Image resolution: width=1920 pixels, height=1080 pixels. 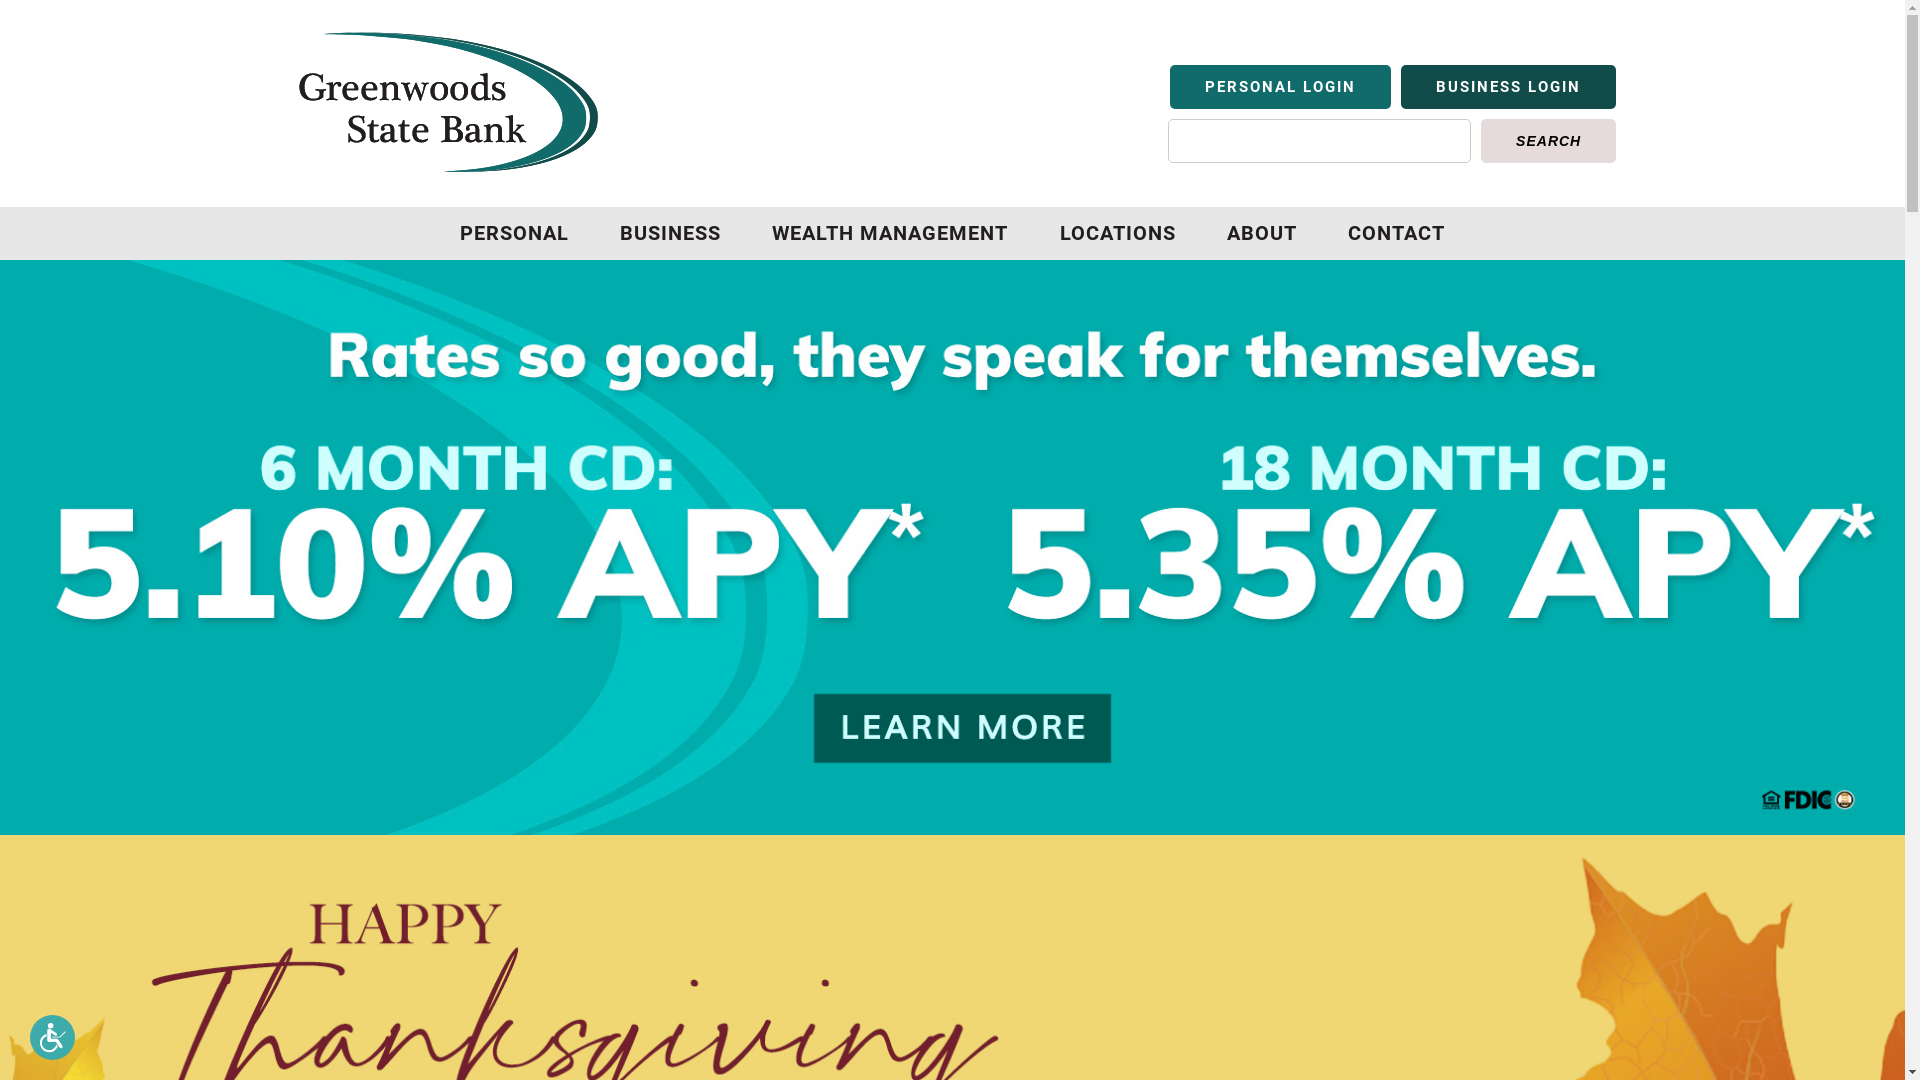 What do you see at coordinates (1280, 87) in the screenshot?
I see `PERSONAL LOGIN` at bounding box center [1280, 87].